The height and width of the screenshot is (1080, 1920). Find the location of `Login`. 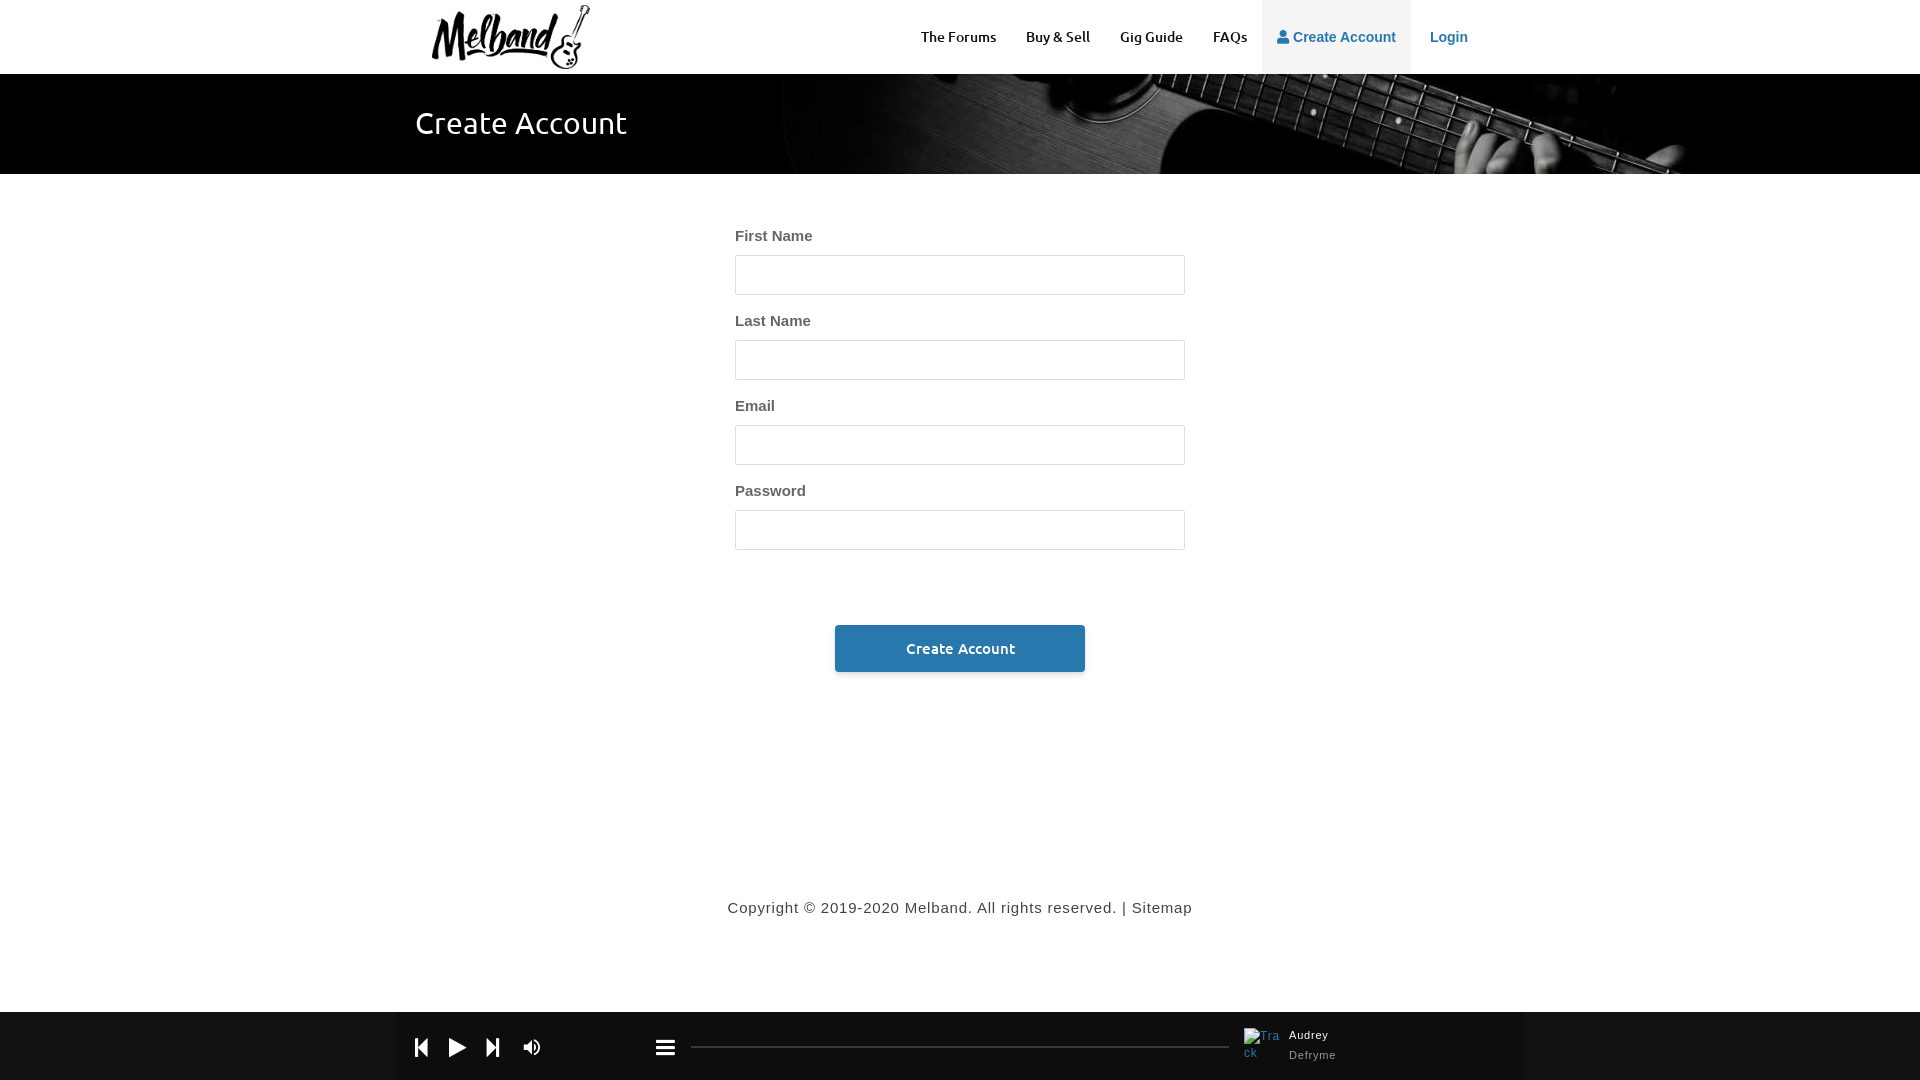

Login is located at coordinates (1447, 37).